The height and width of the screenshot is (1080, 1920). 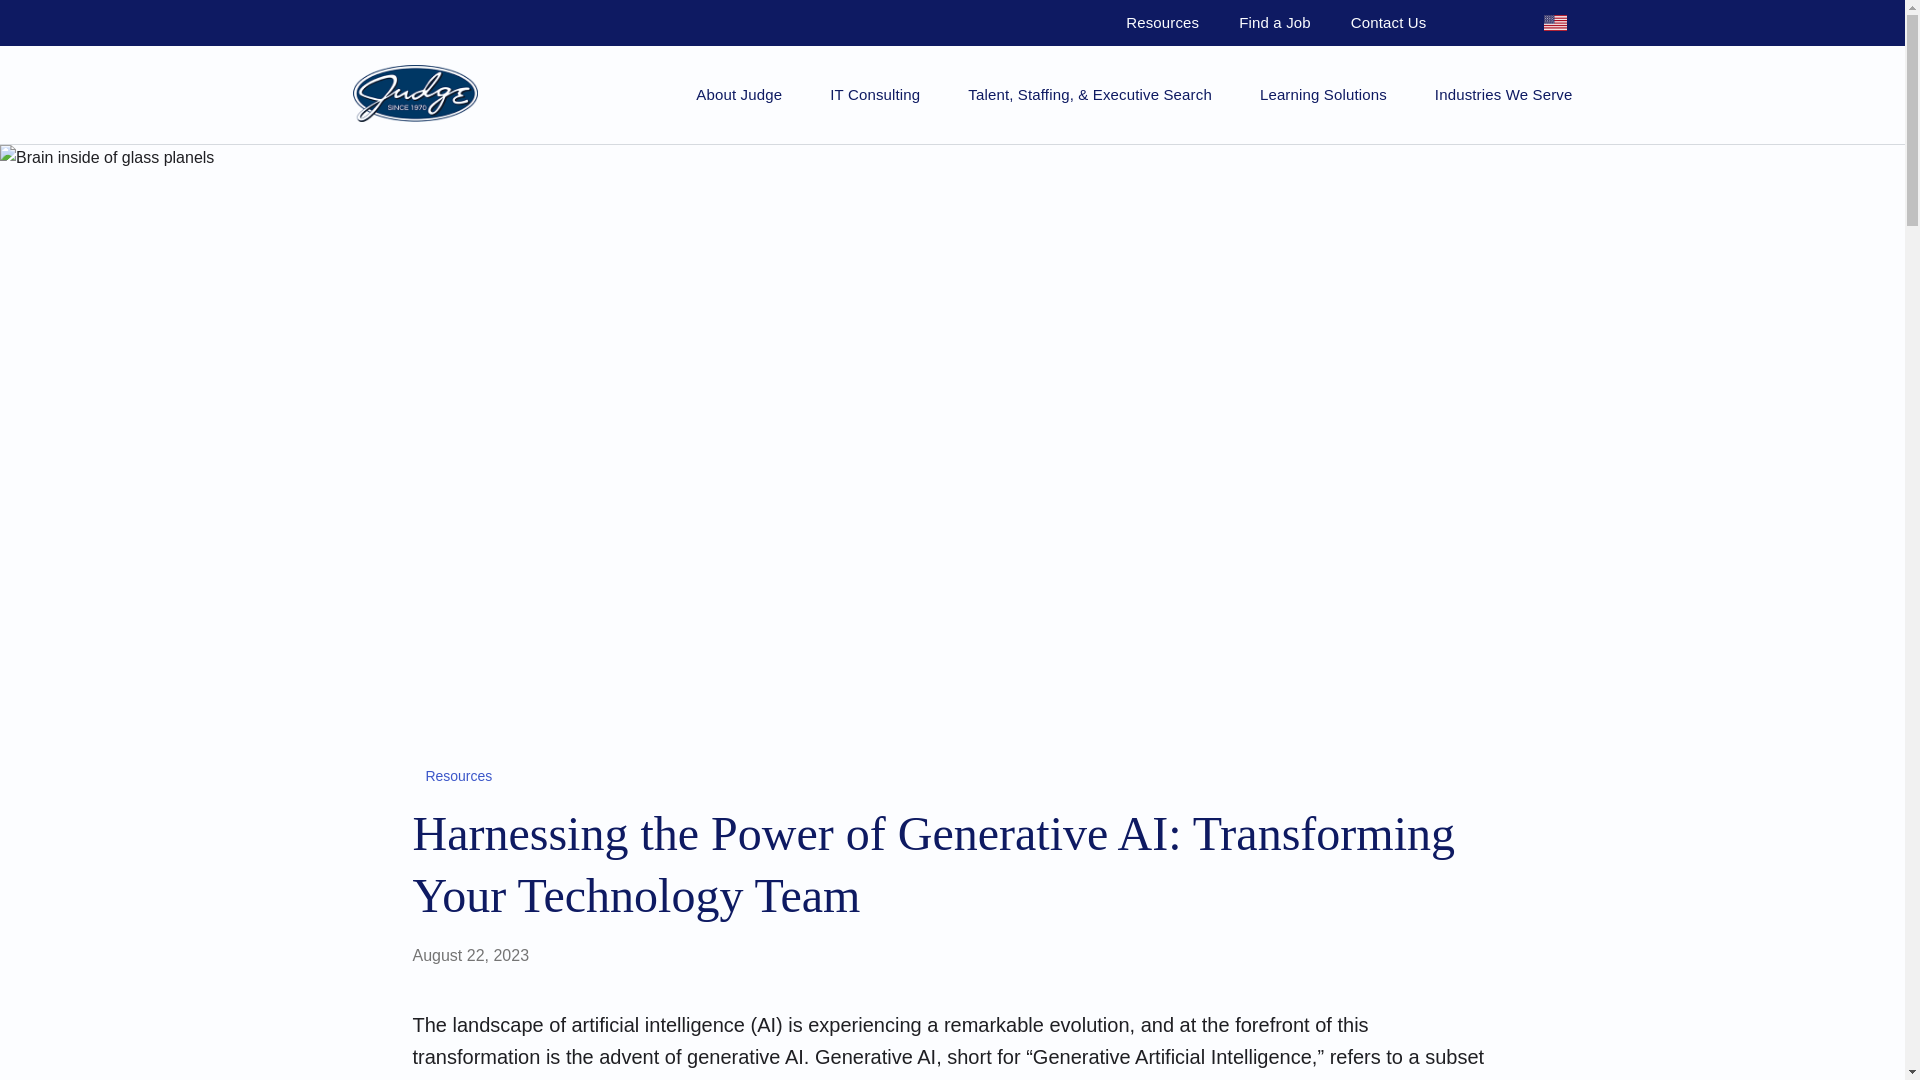 I want to click on Find a Job, so click(x=1274, y=22).